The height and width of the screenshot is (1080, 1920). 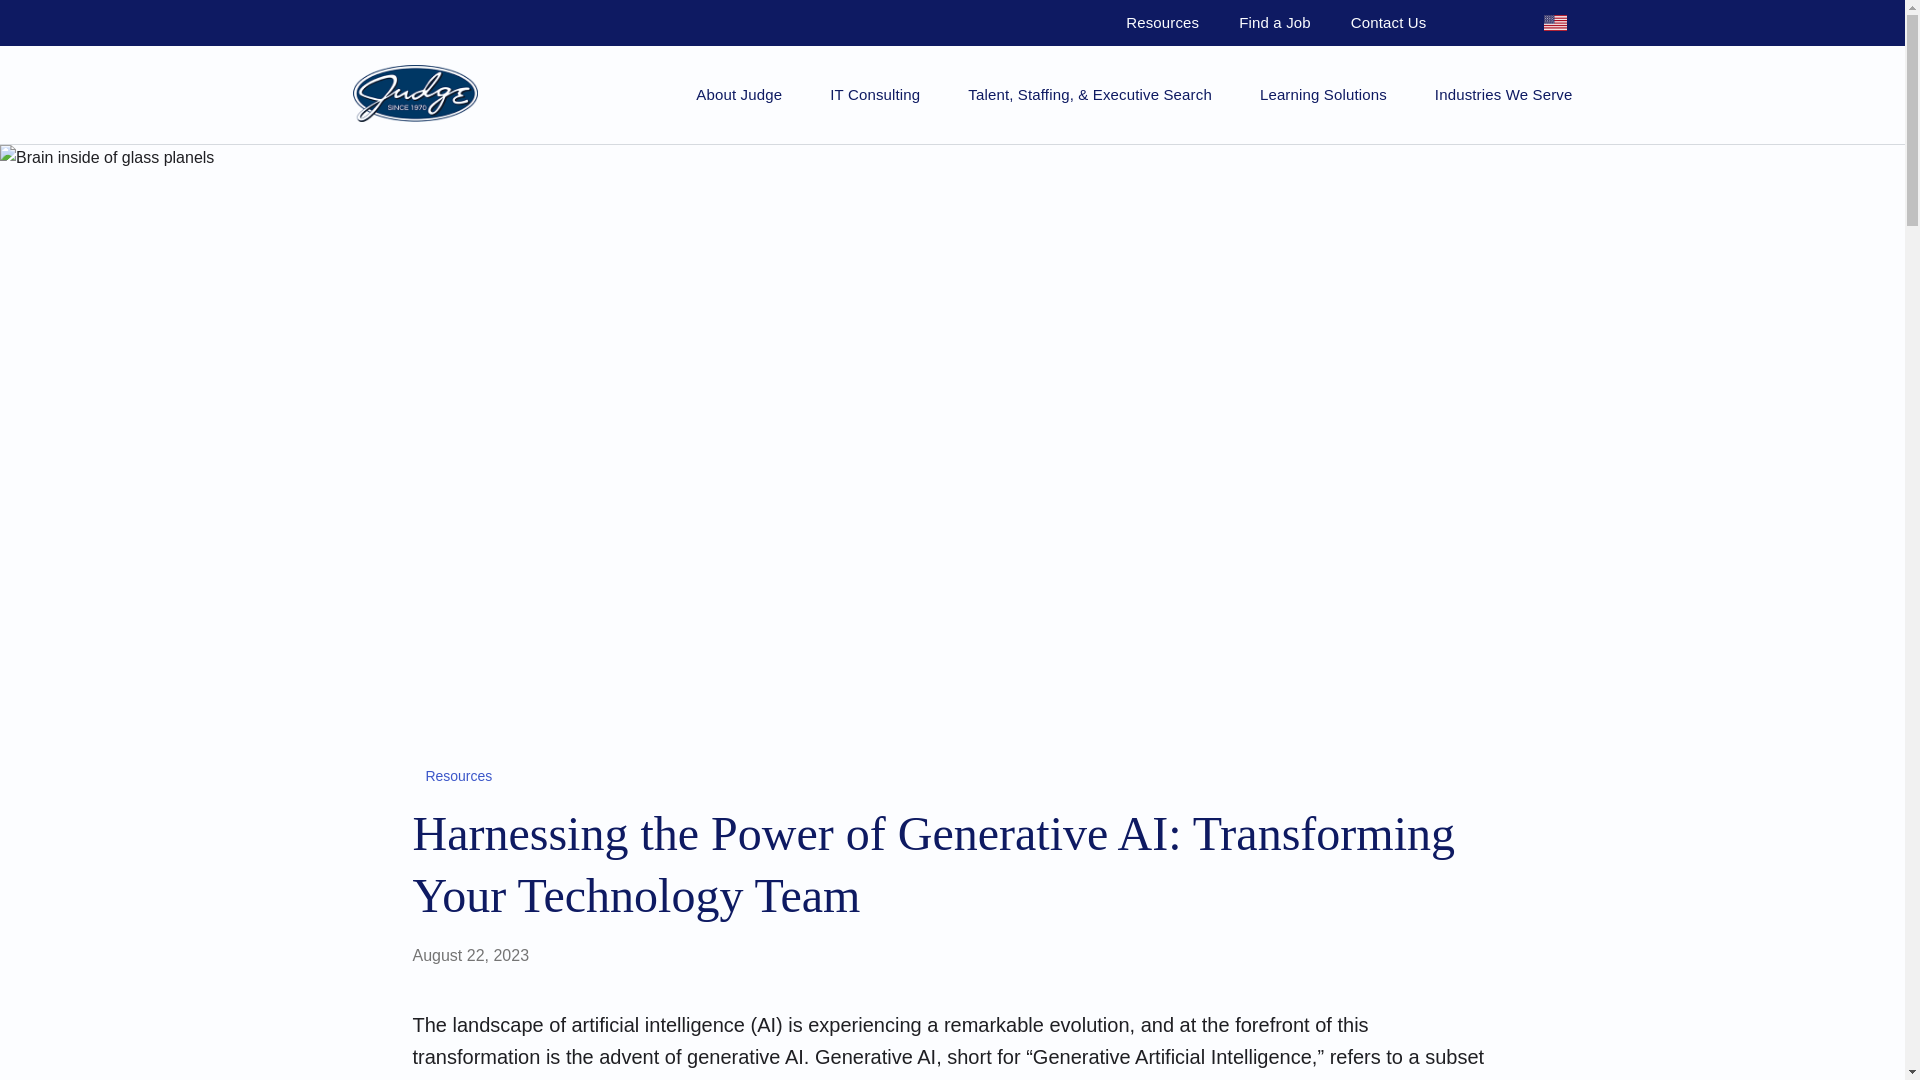 I want to click on Find a Job, so click(x=1274, y=22).